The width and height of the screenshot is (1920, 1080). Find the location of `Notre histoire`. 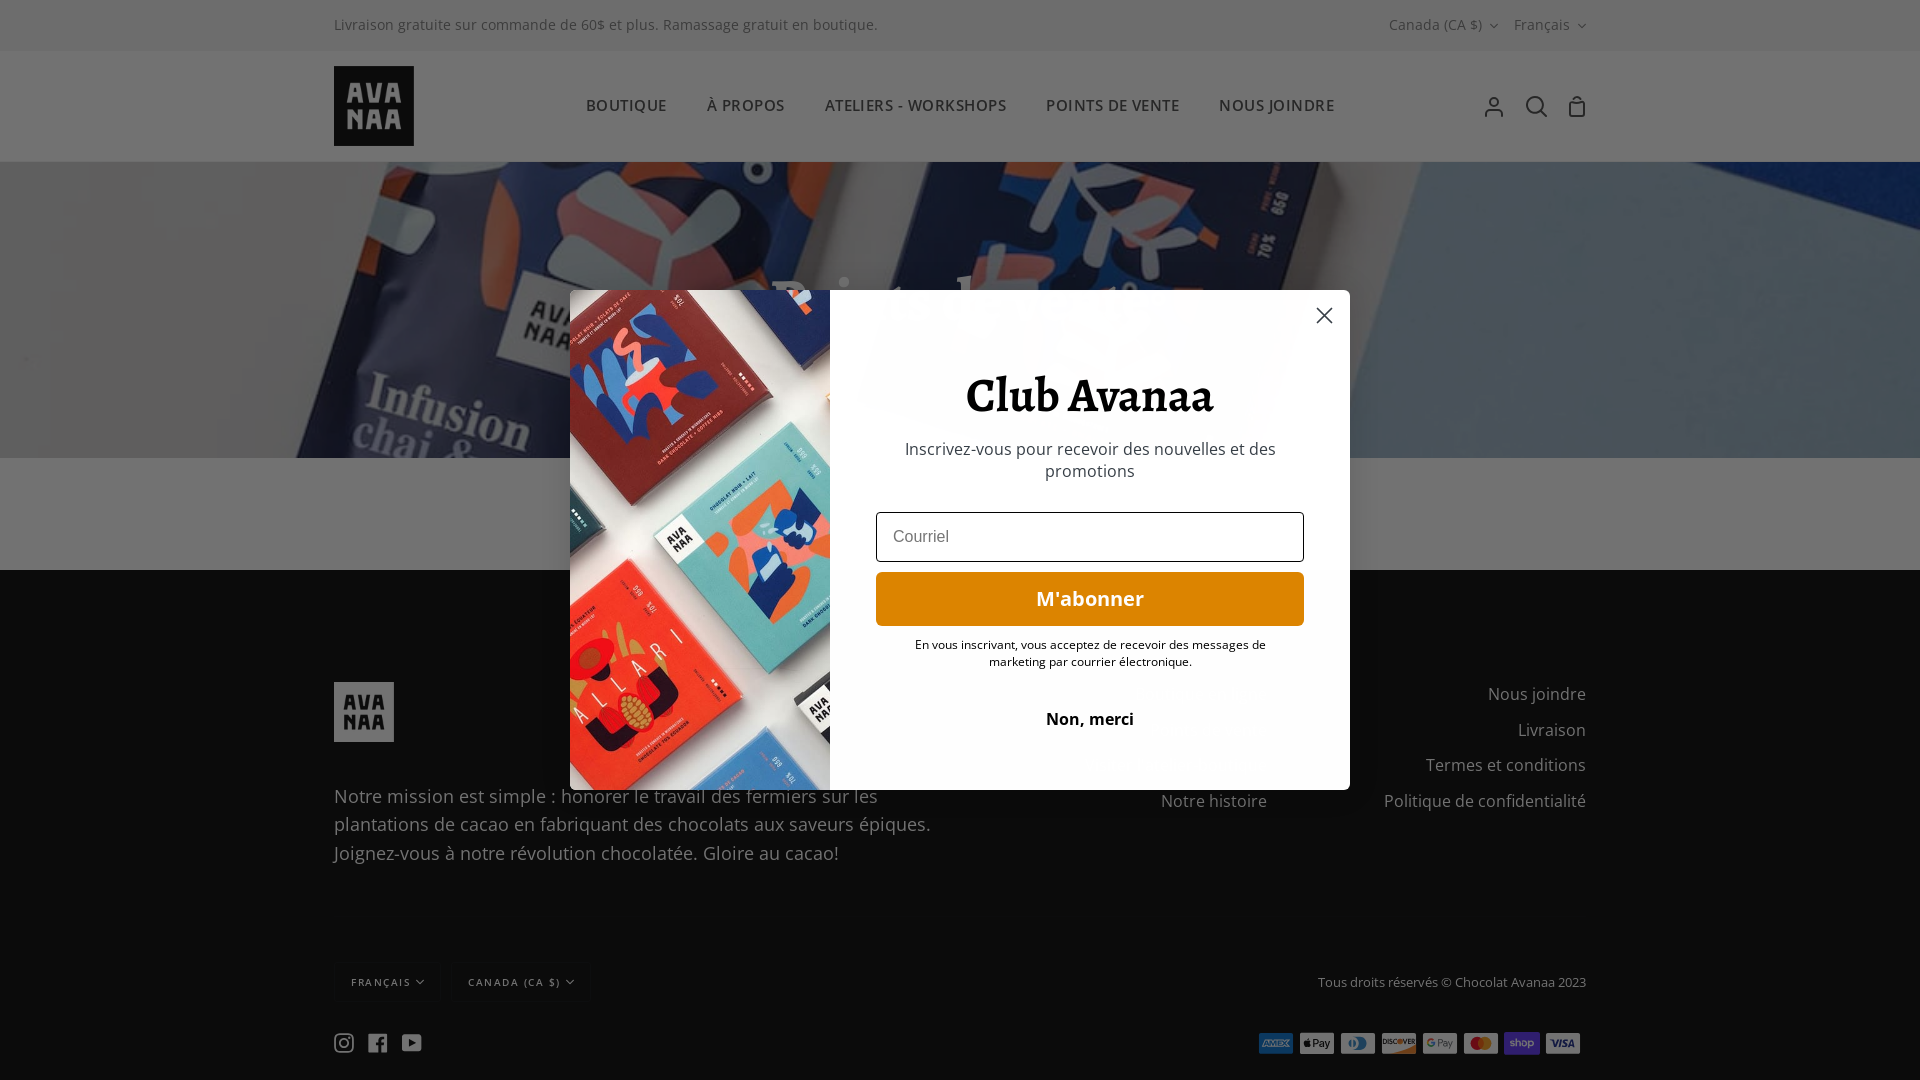

Notre histoire is located at coordinates (1214, 801).